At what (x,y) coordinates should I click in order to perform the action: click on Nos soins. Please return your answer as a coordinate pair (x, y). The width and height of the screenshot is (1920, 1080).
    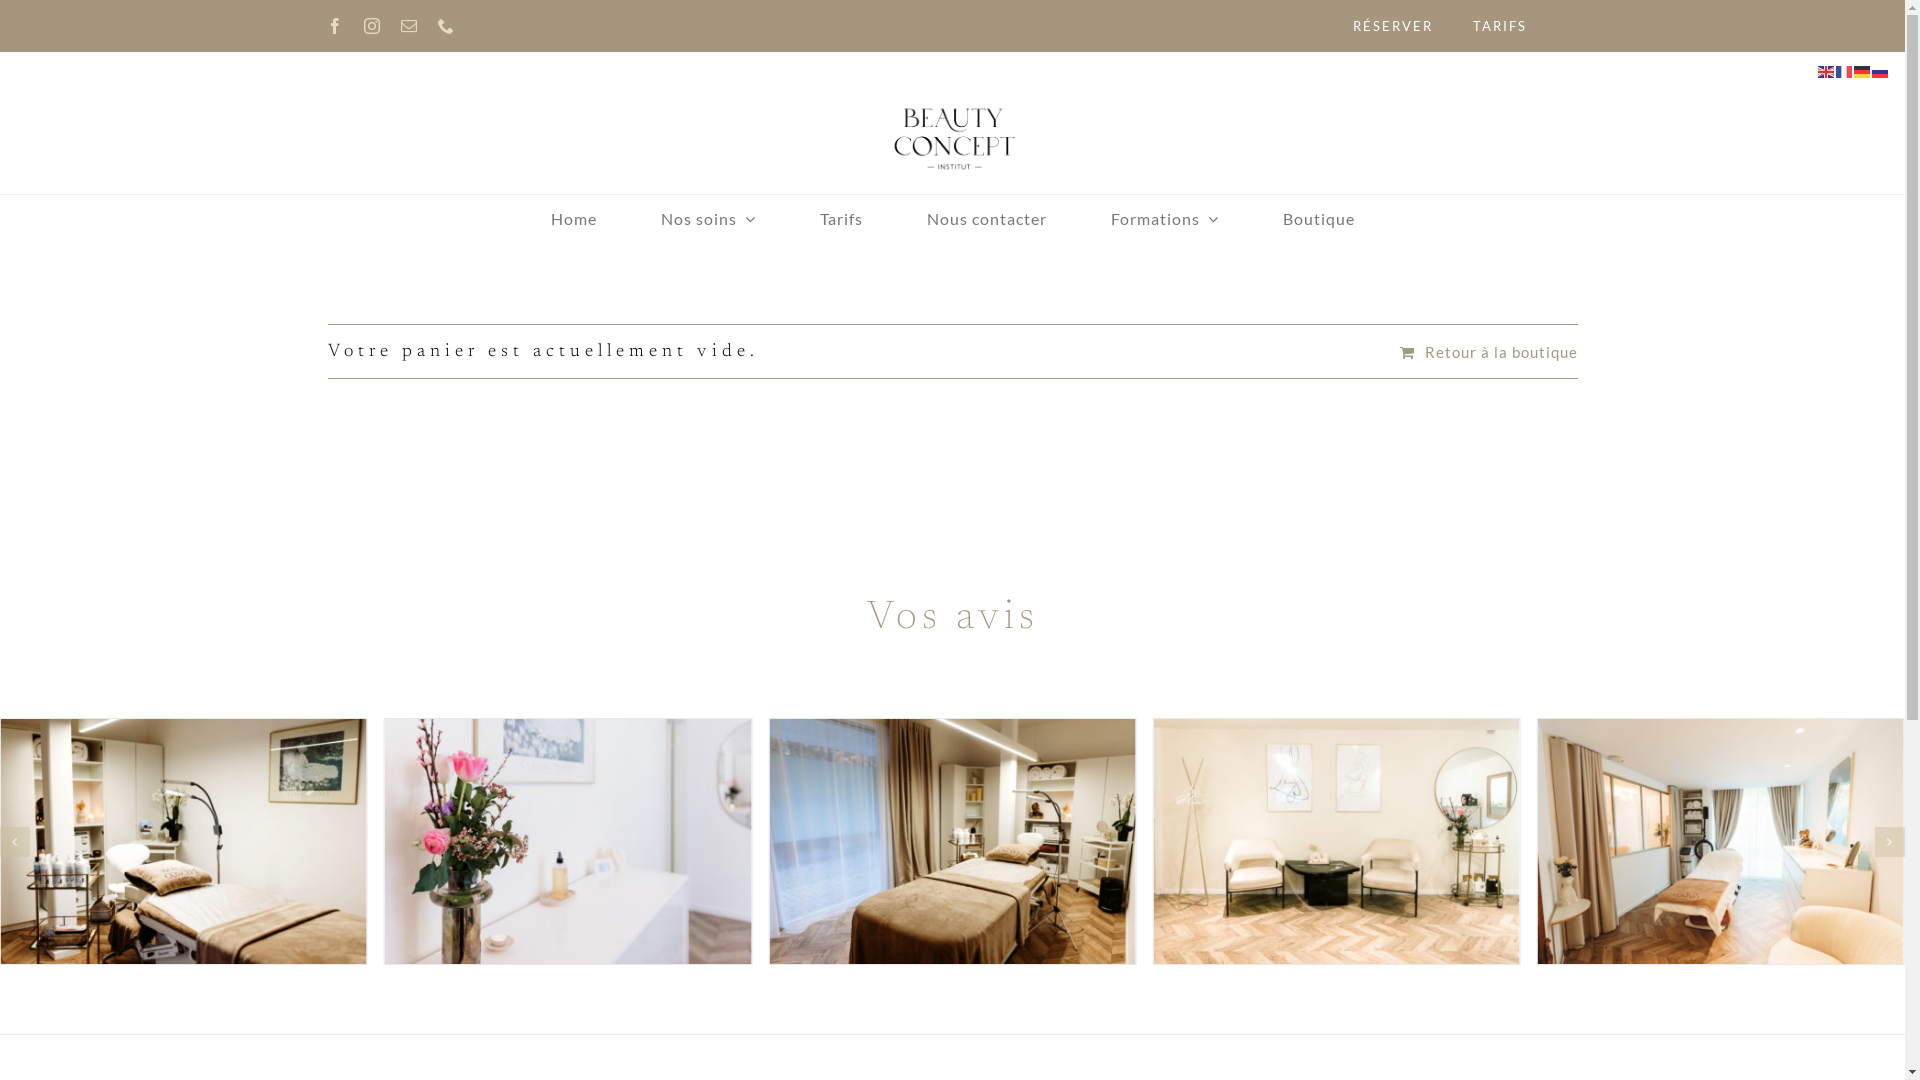
    Looking at the image, I should click on (708, 219).